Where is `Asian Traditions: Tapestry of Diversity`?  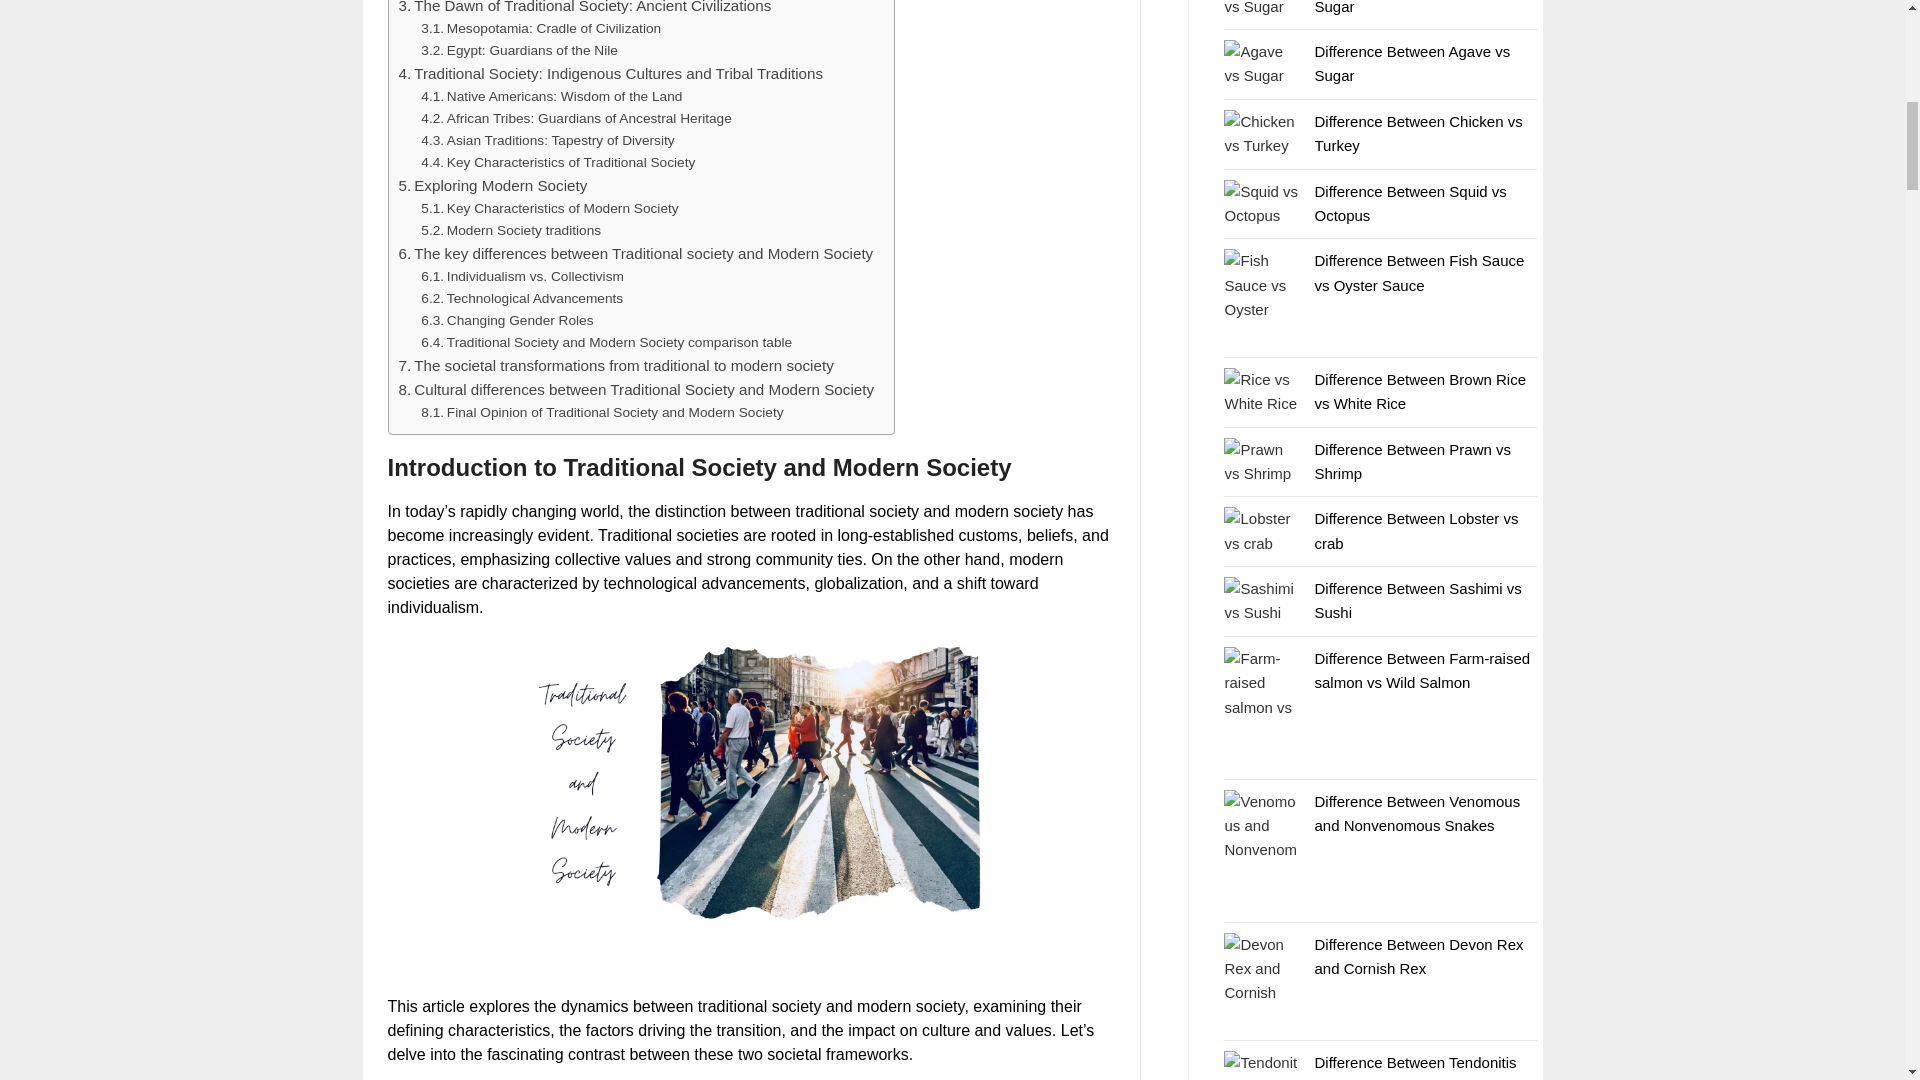
Asian Traditions: Tapestry of Diversity is located at coordinates (546, 140).